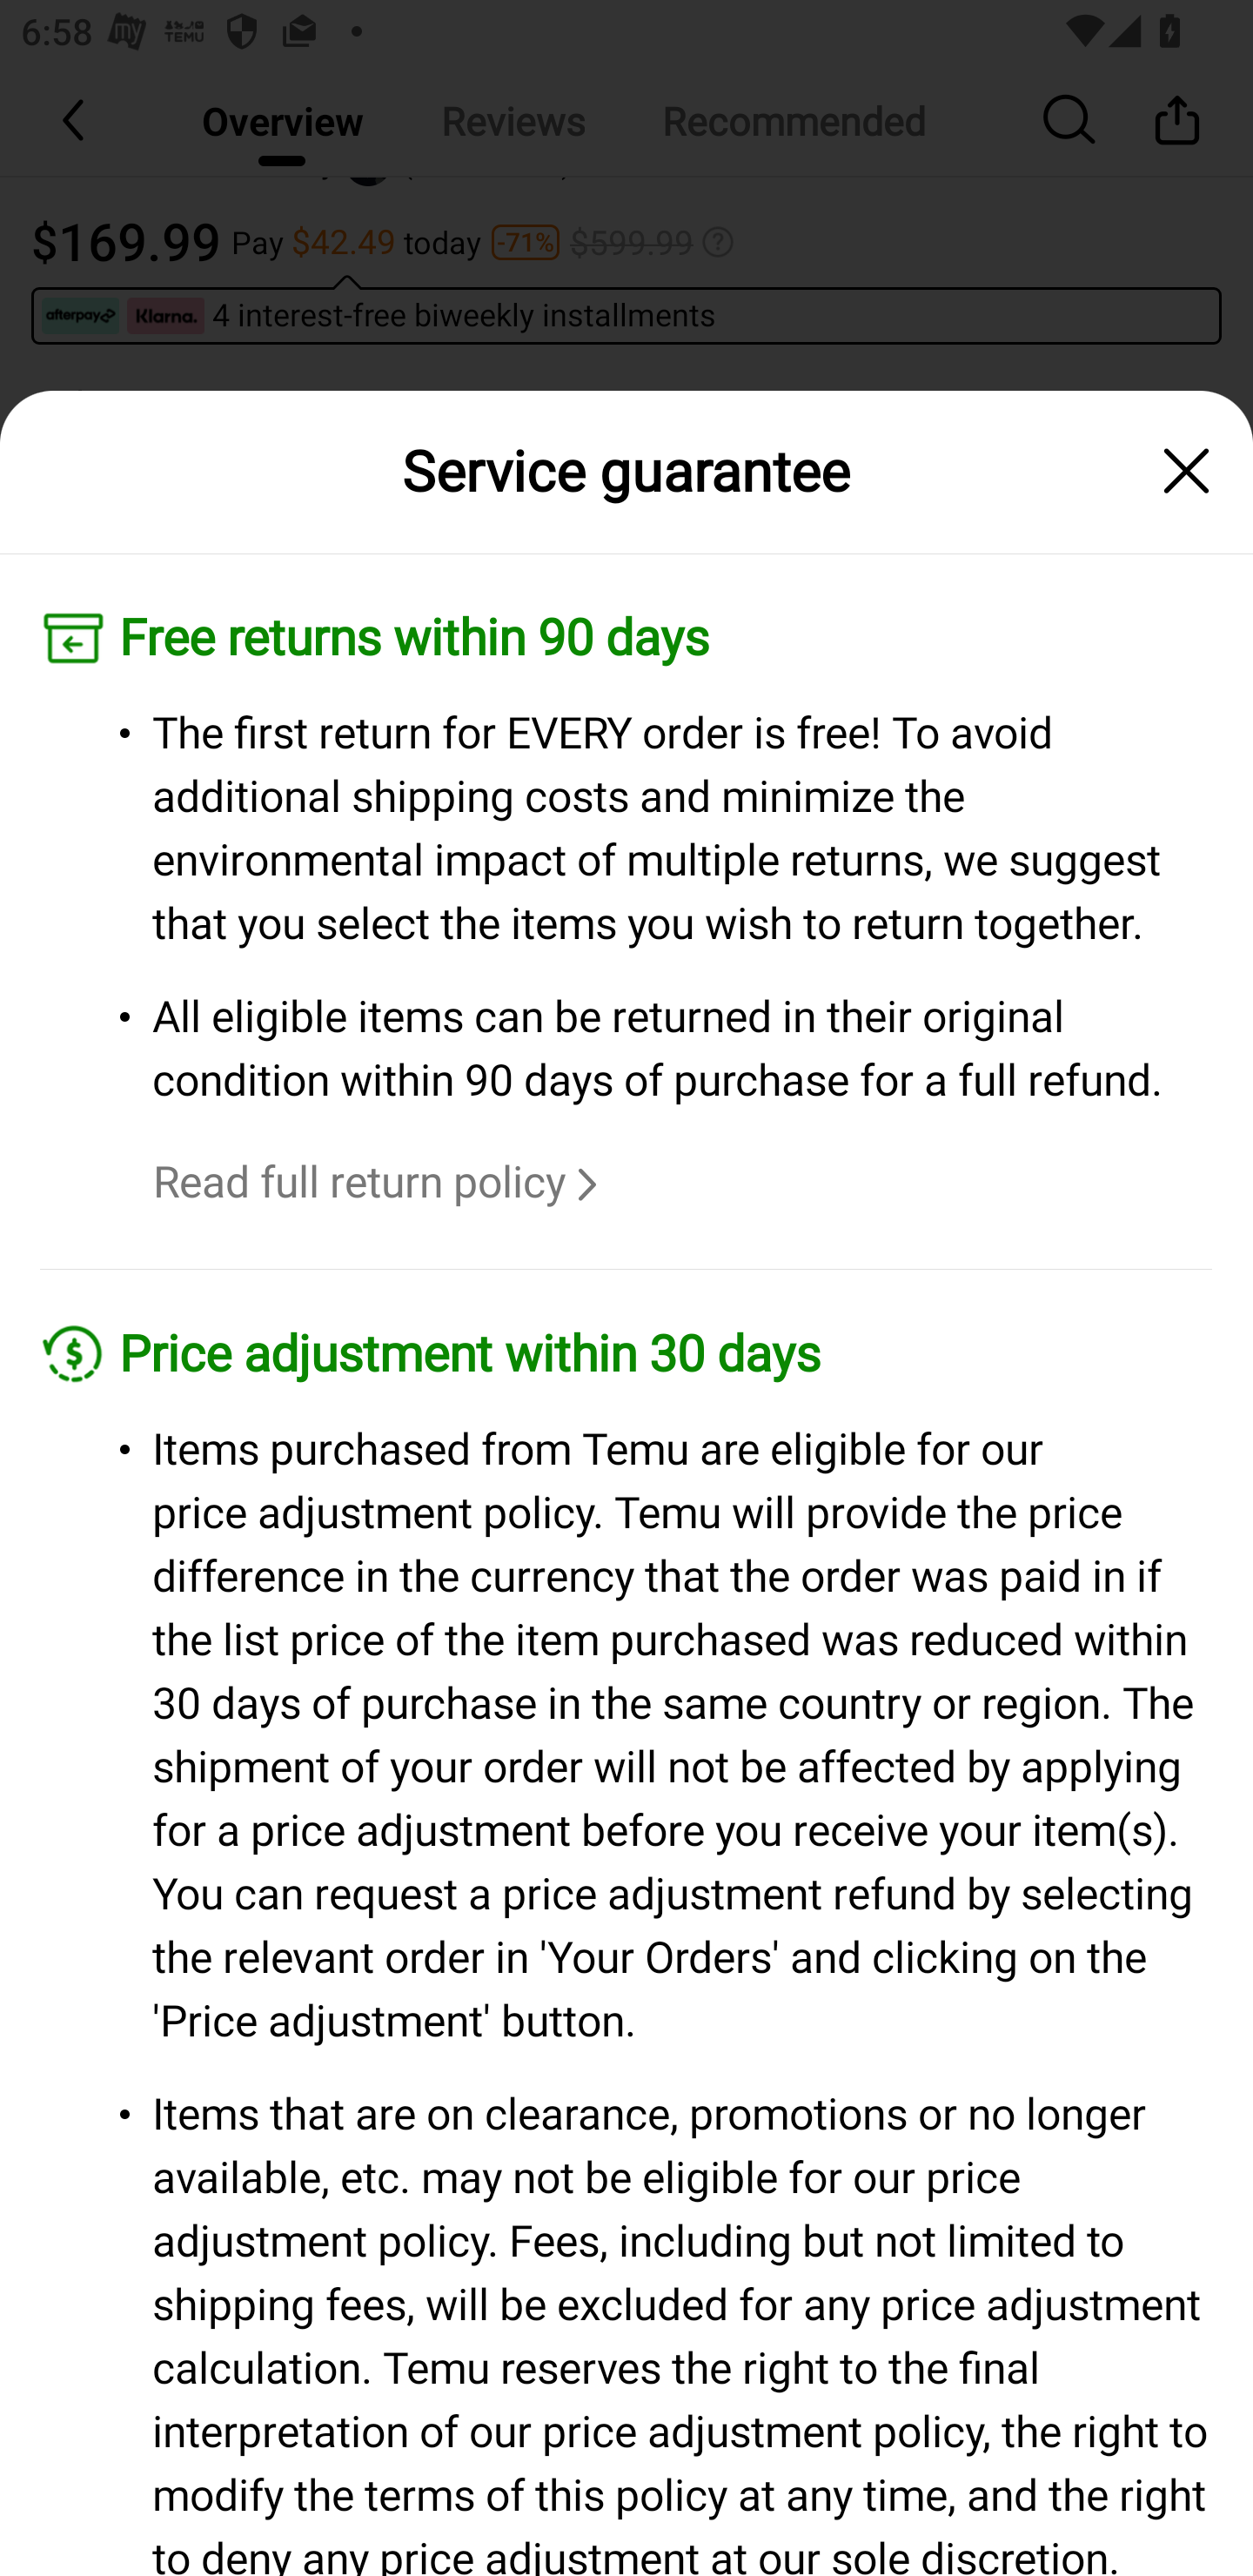  I want to click on Read full return policy , so click(379, 1184).